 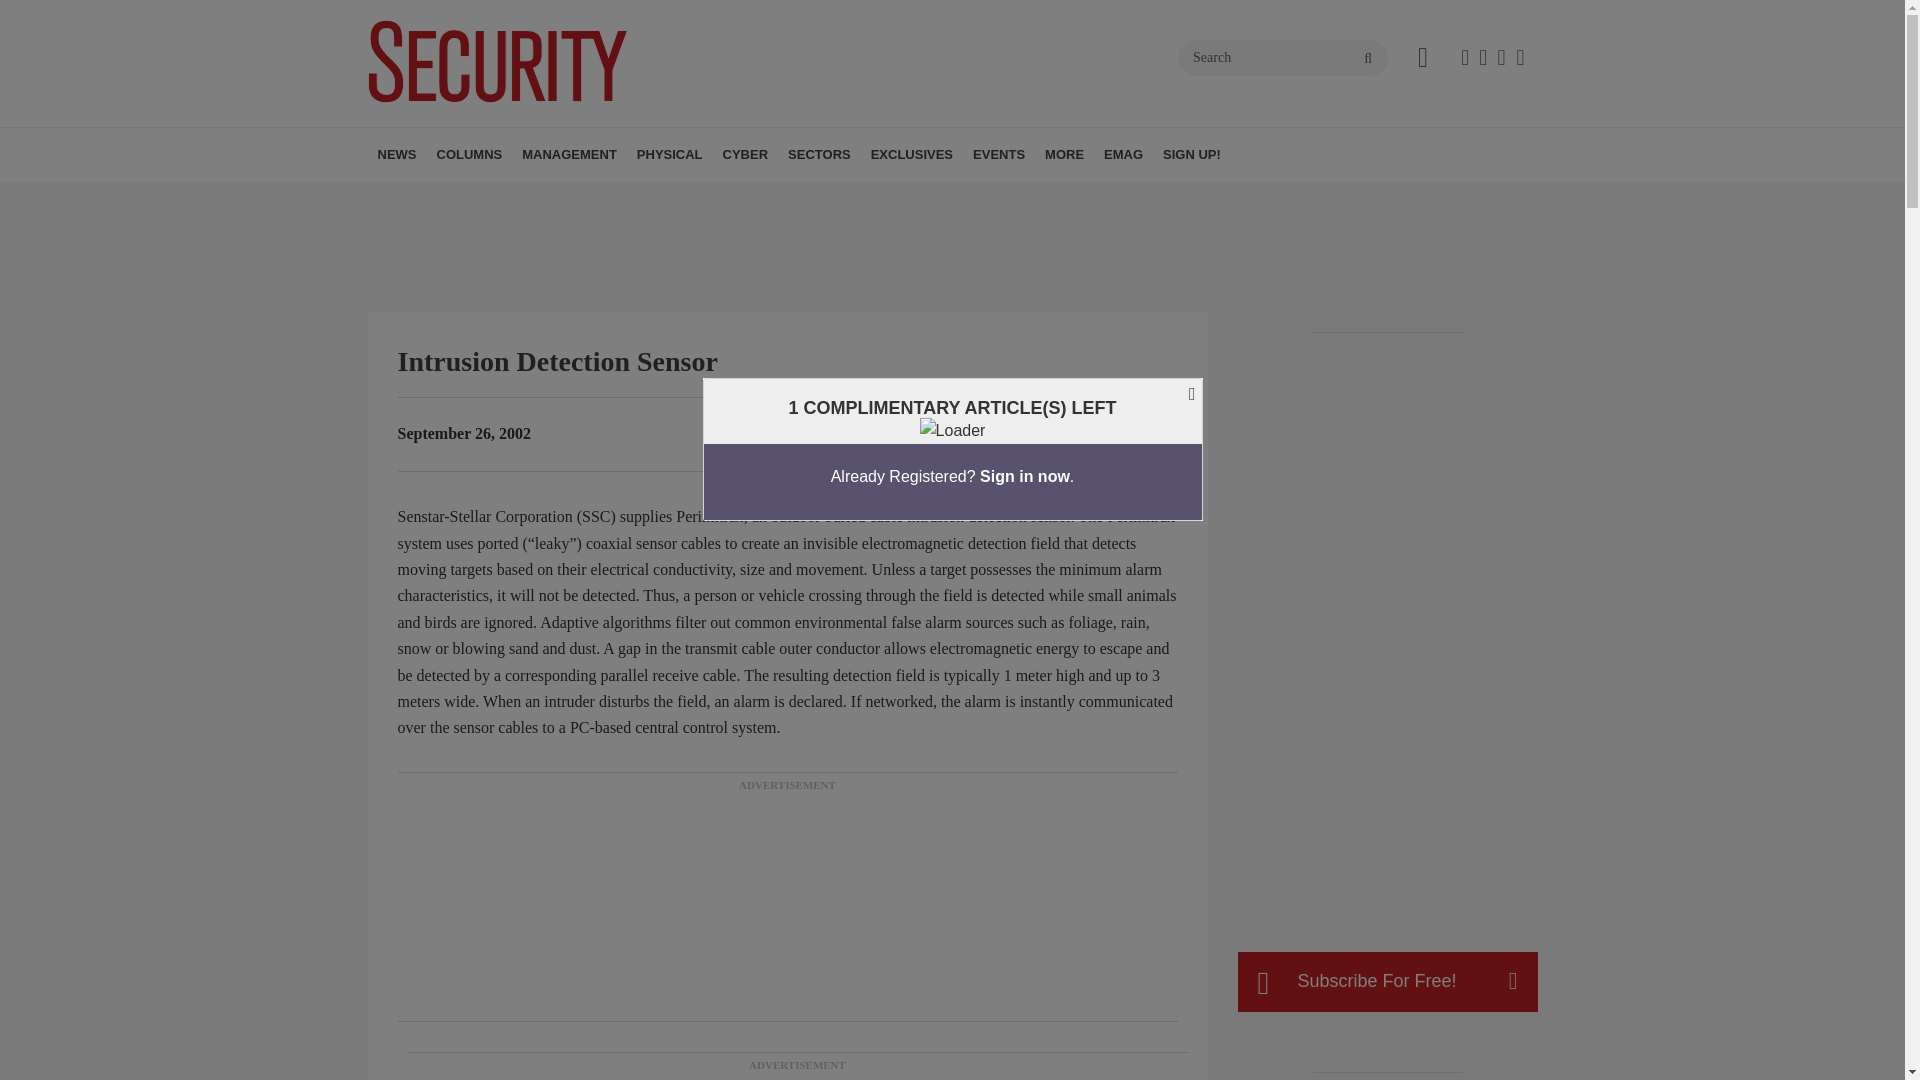 I want to click on CYBER TACTICS, so click(x=550, y=198).